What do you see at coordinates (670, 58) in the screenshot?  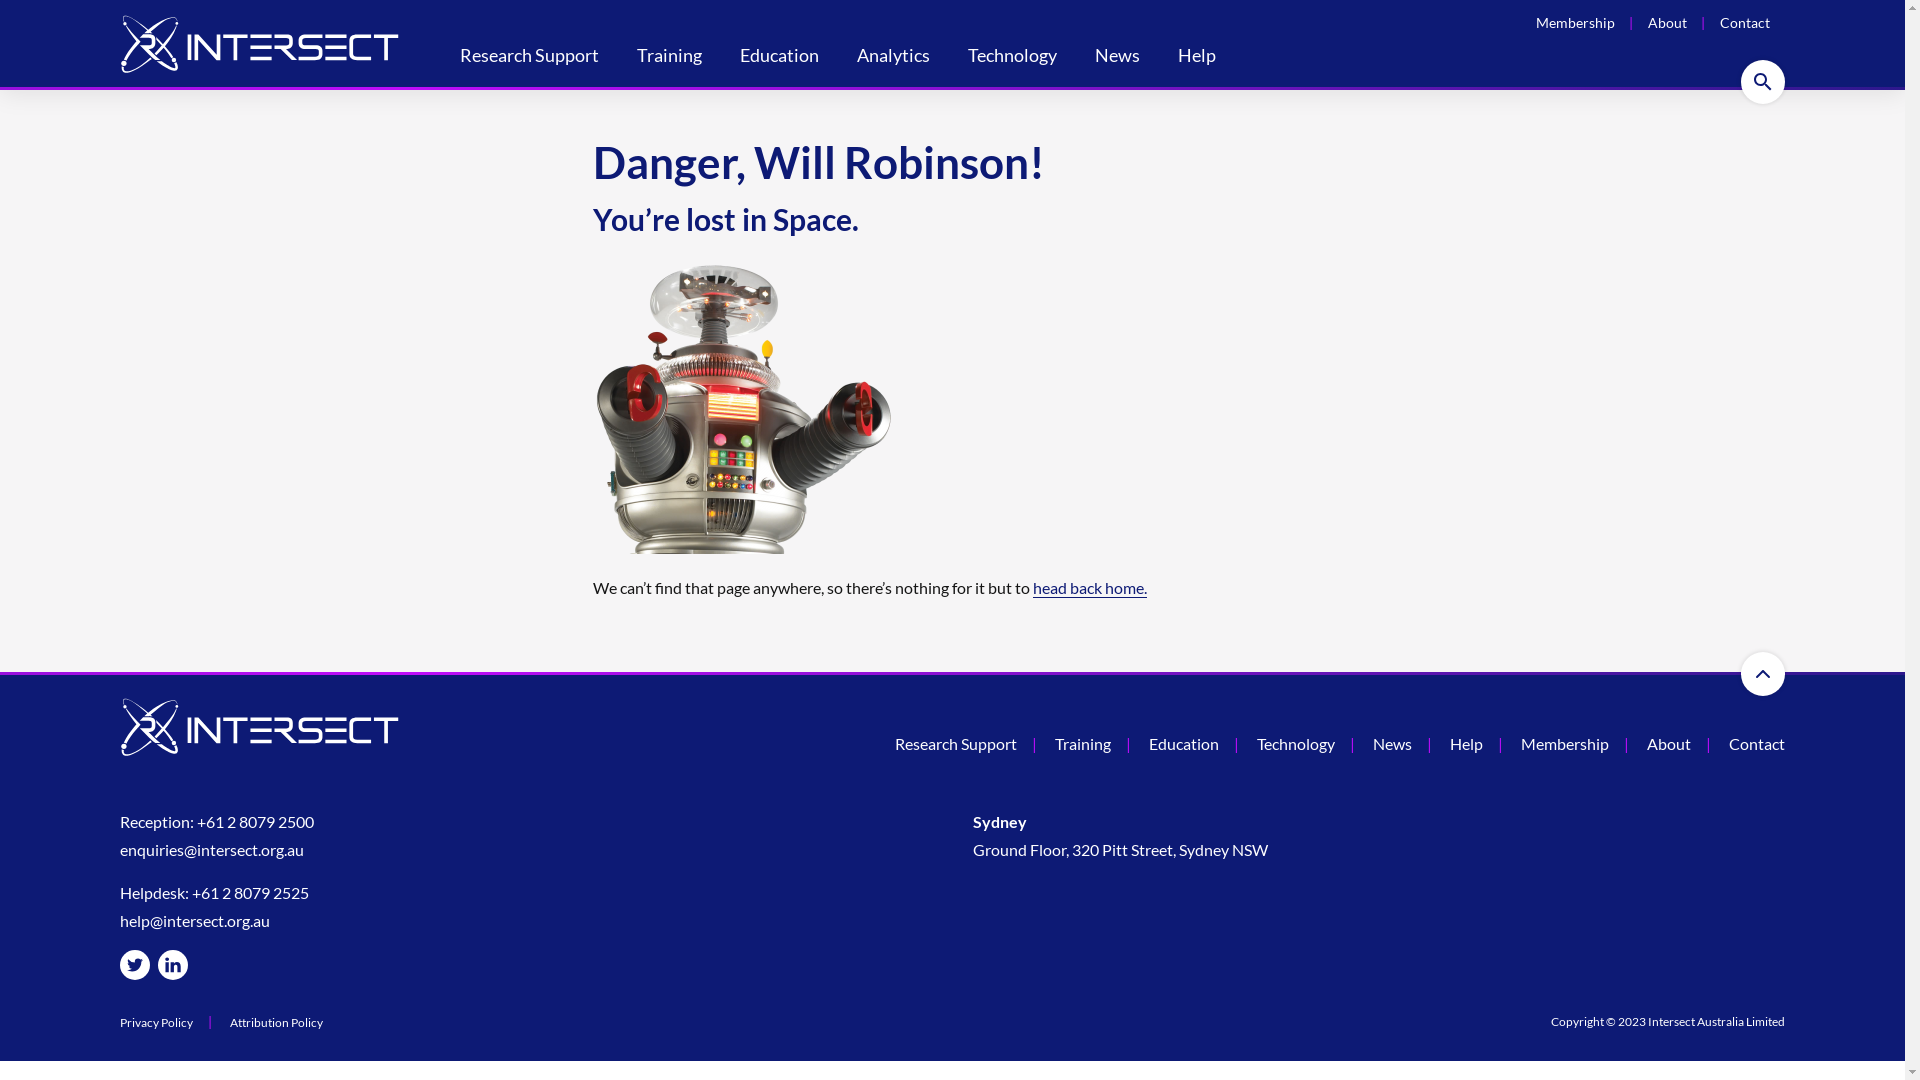 I see `Training` at bounding box center [670, 58].